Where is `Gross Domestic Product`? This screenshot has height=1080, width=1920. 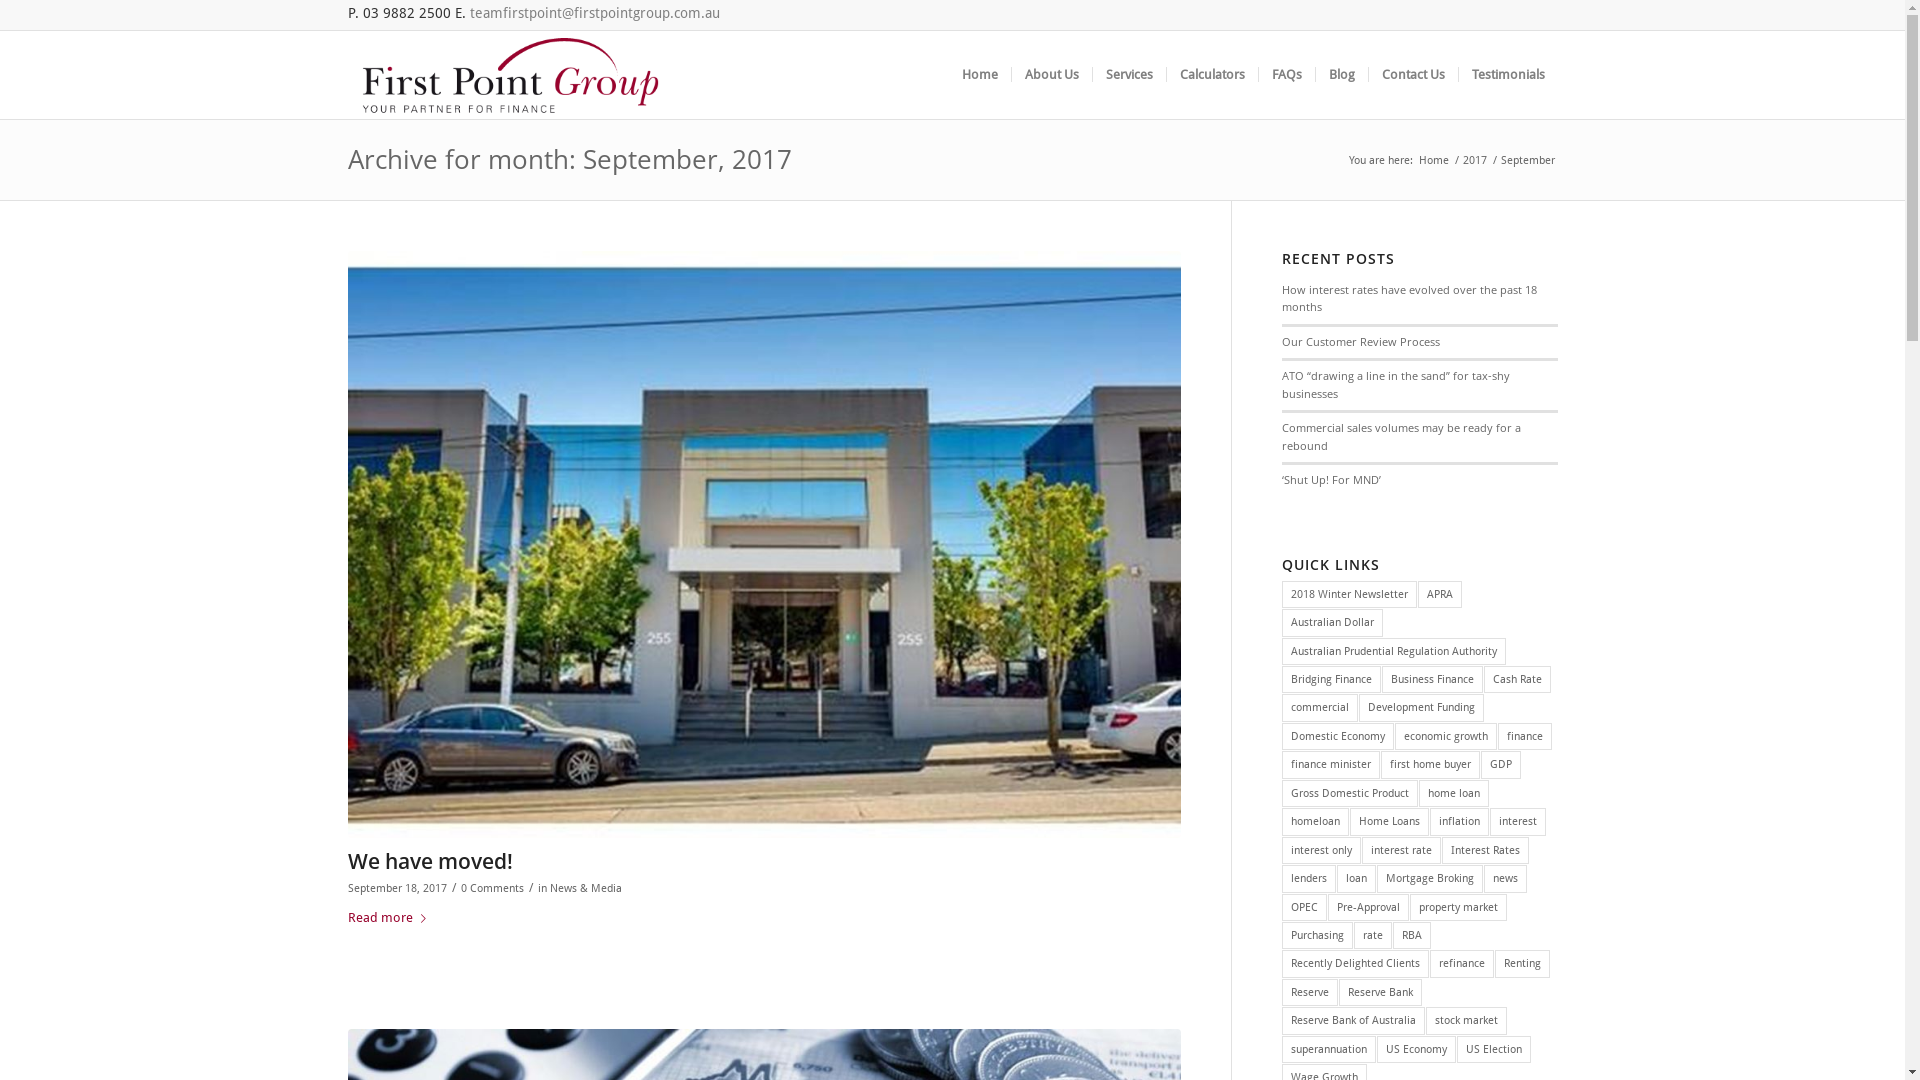 Gross Domestic Product is located at coordinates (1350, 794).